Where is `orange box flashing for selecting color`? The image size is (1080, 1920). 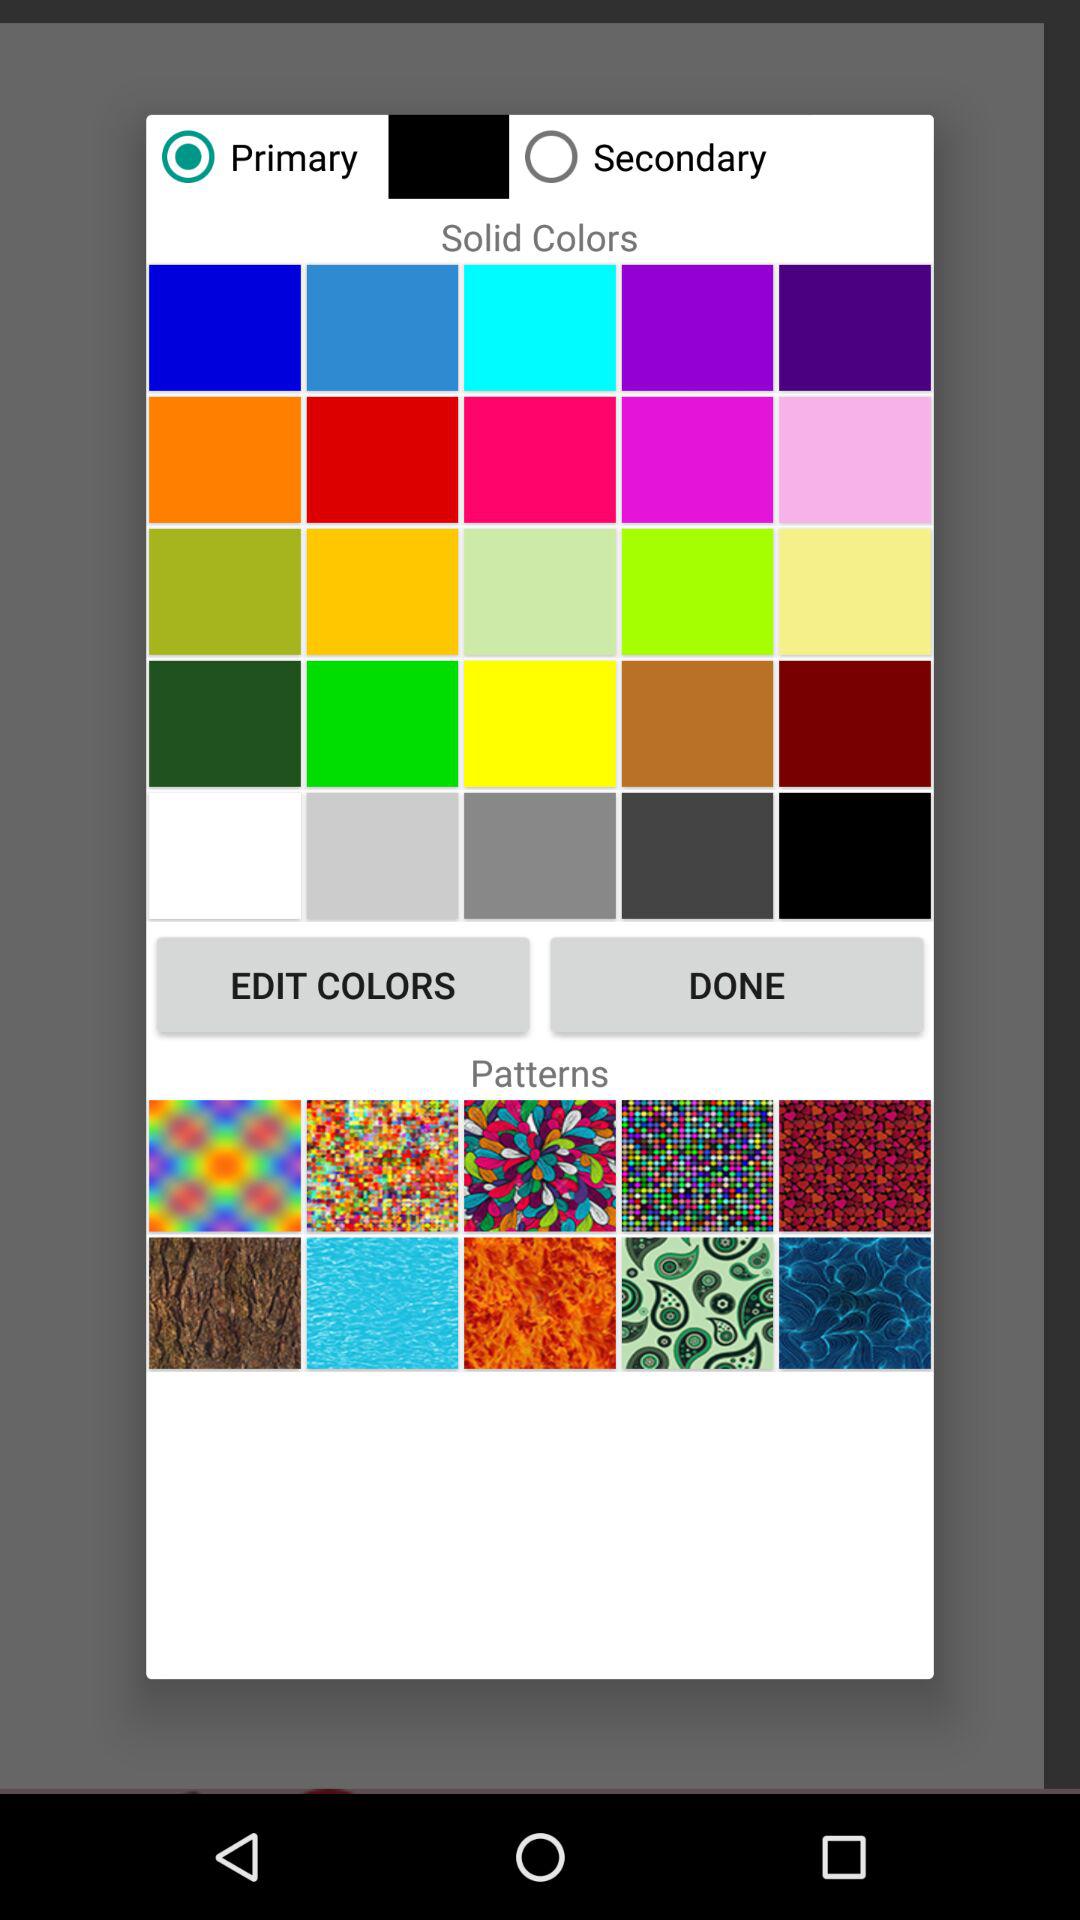
orange box flashing for selecting color is located at coordinates (540, 459).